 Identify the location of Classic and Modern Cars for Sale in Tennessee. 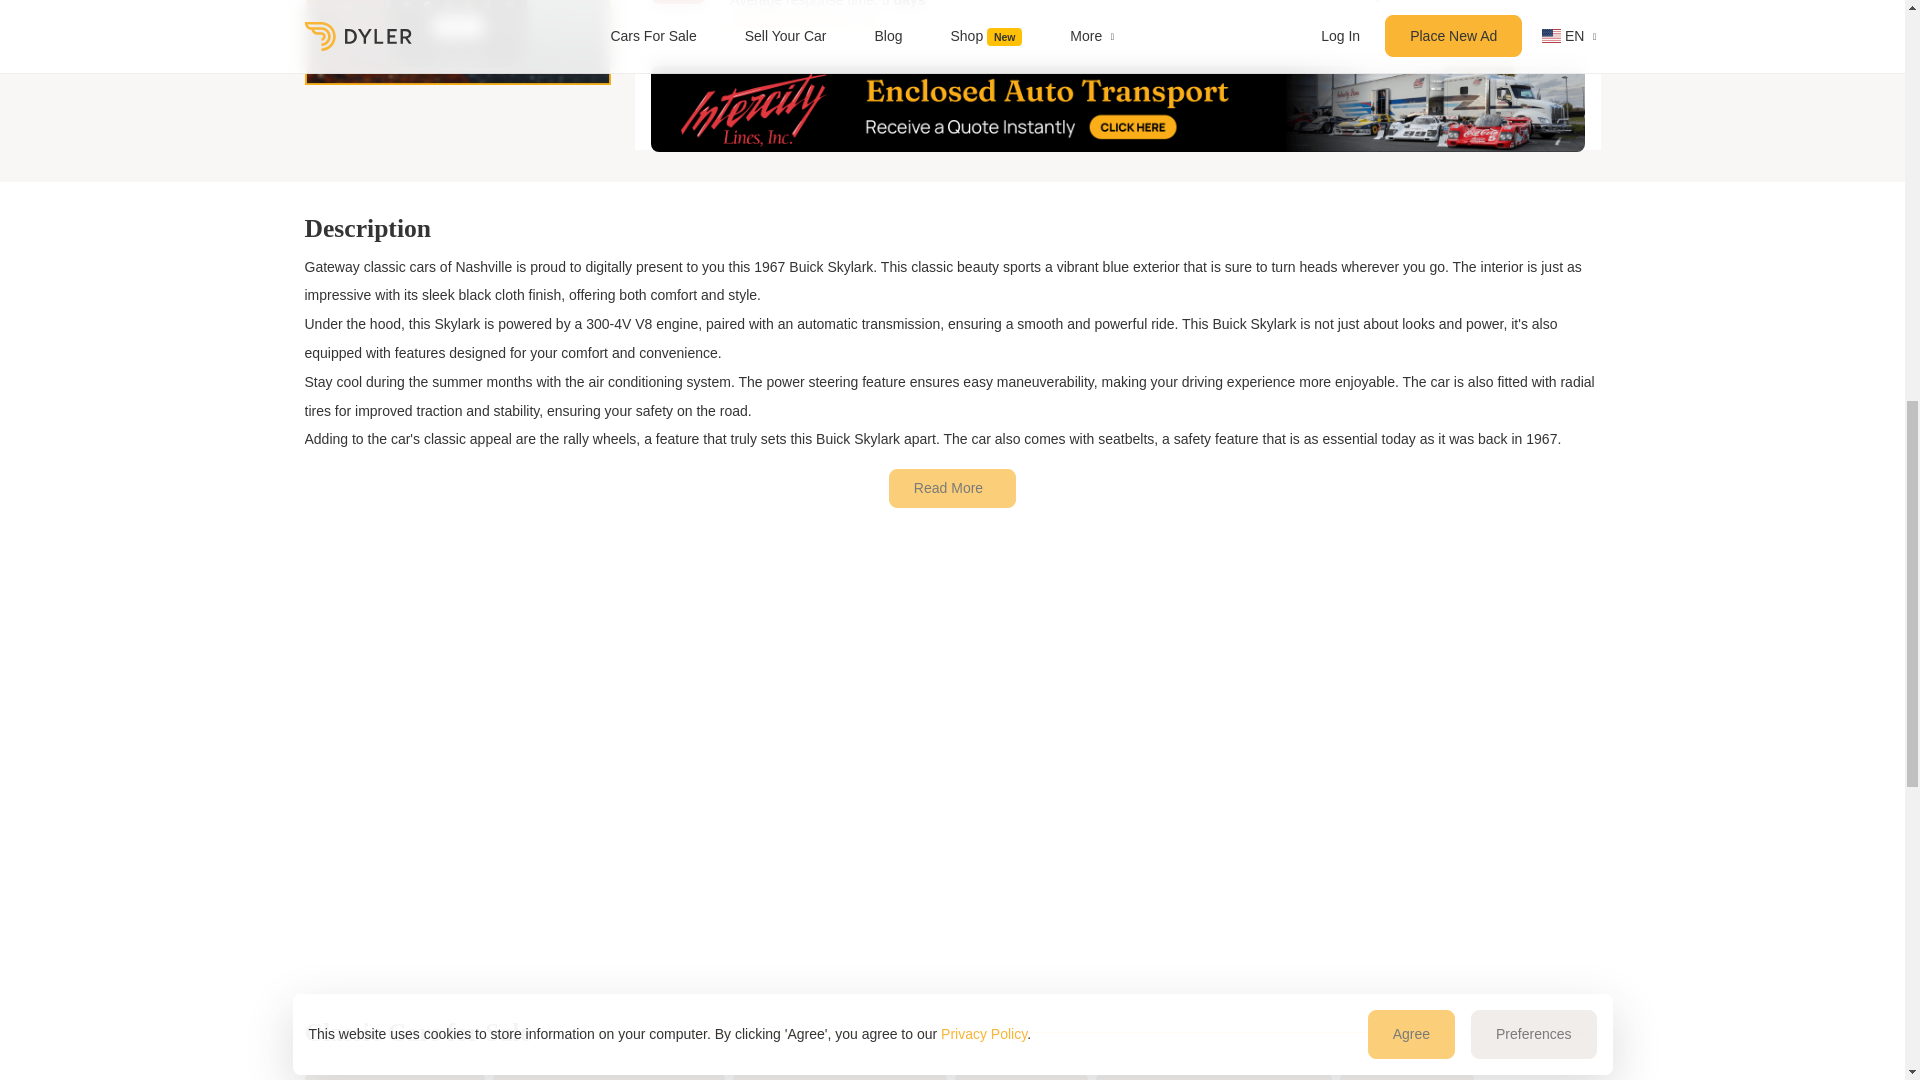
(838, 1076).